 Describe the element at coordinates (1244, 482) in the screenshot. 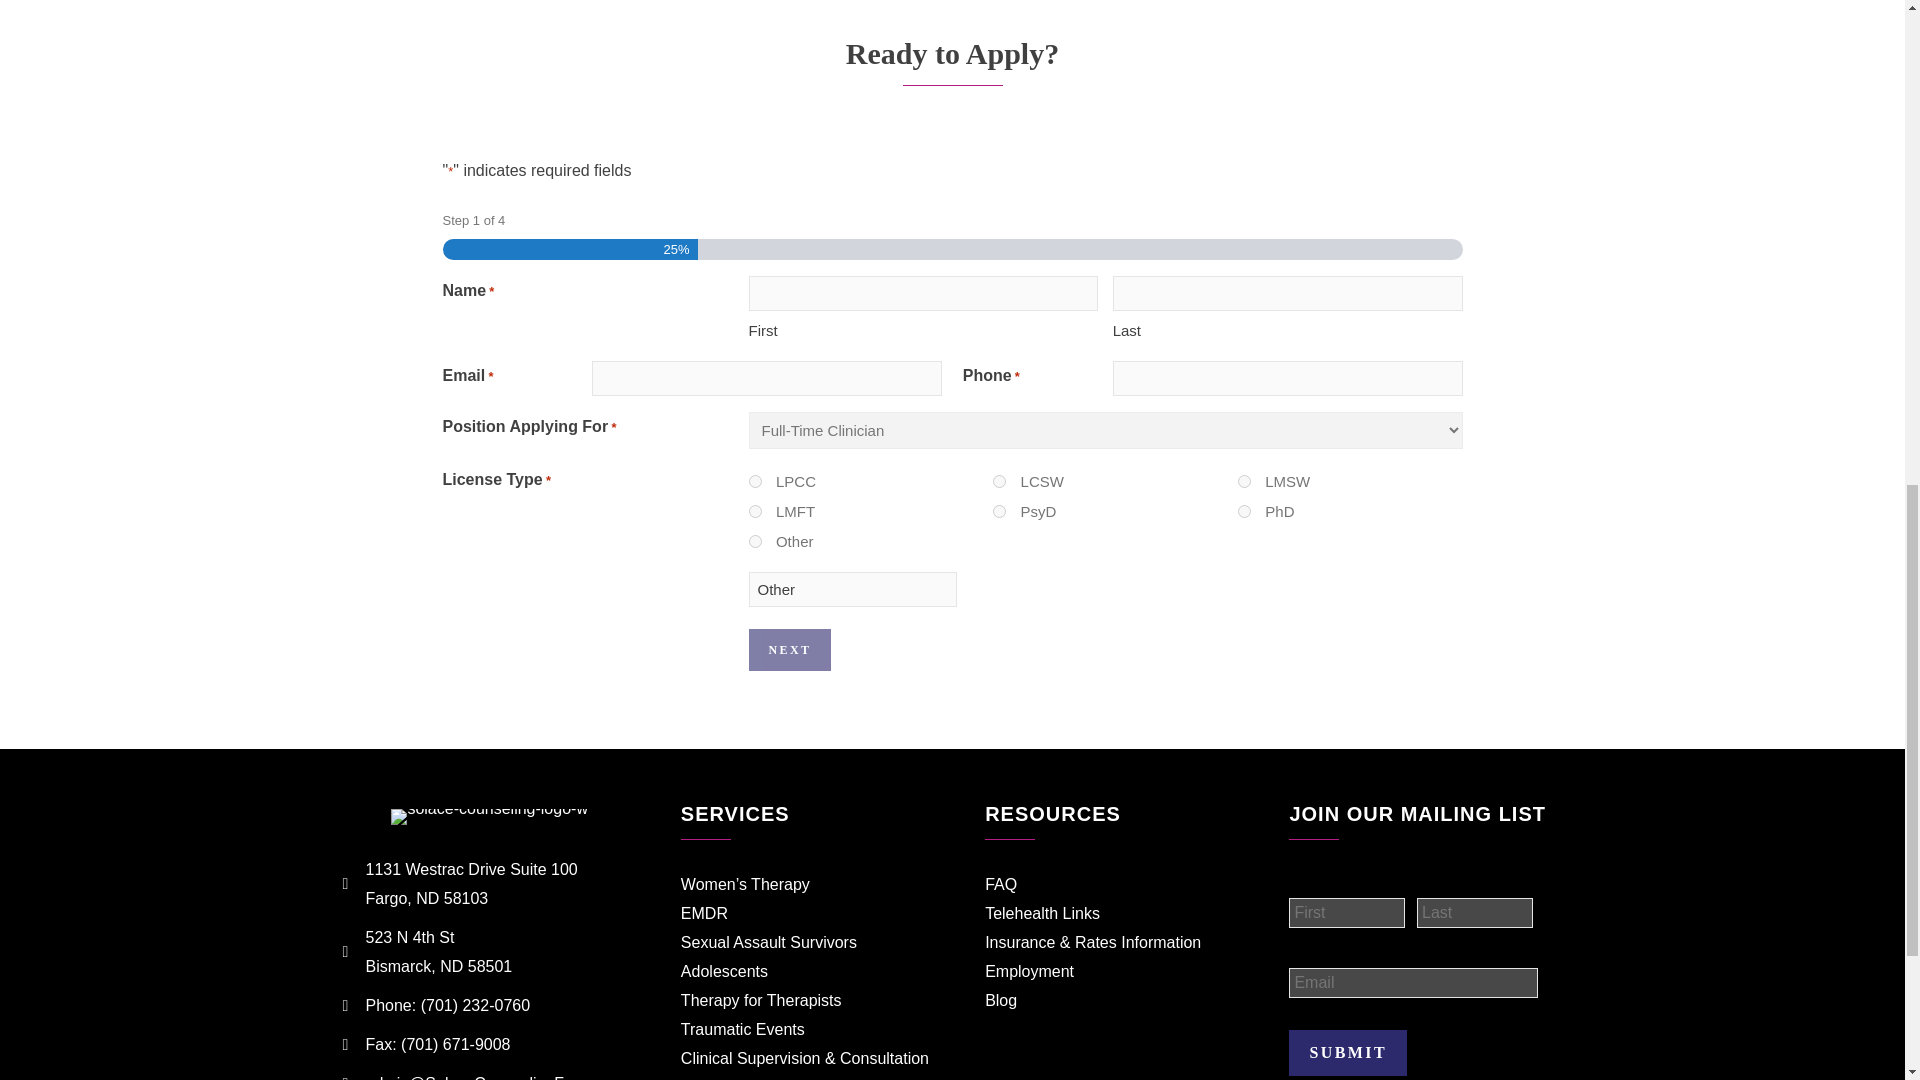

I see `LMSW` at that location.